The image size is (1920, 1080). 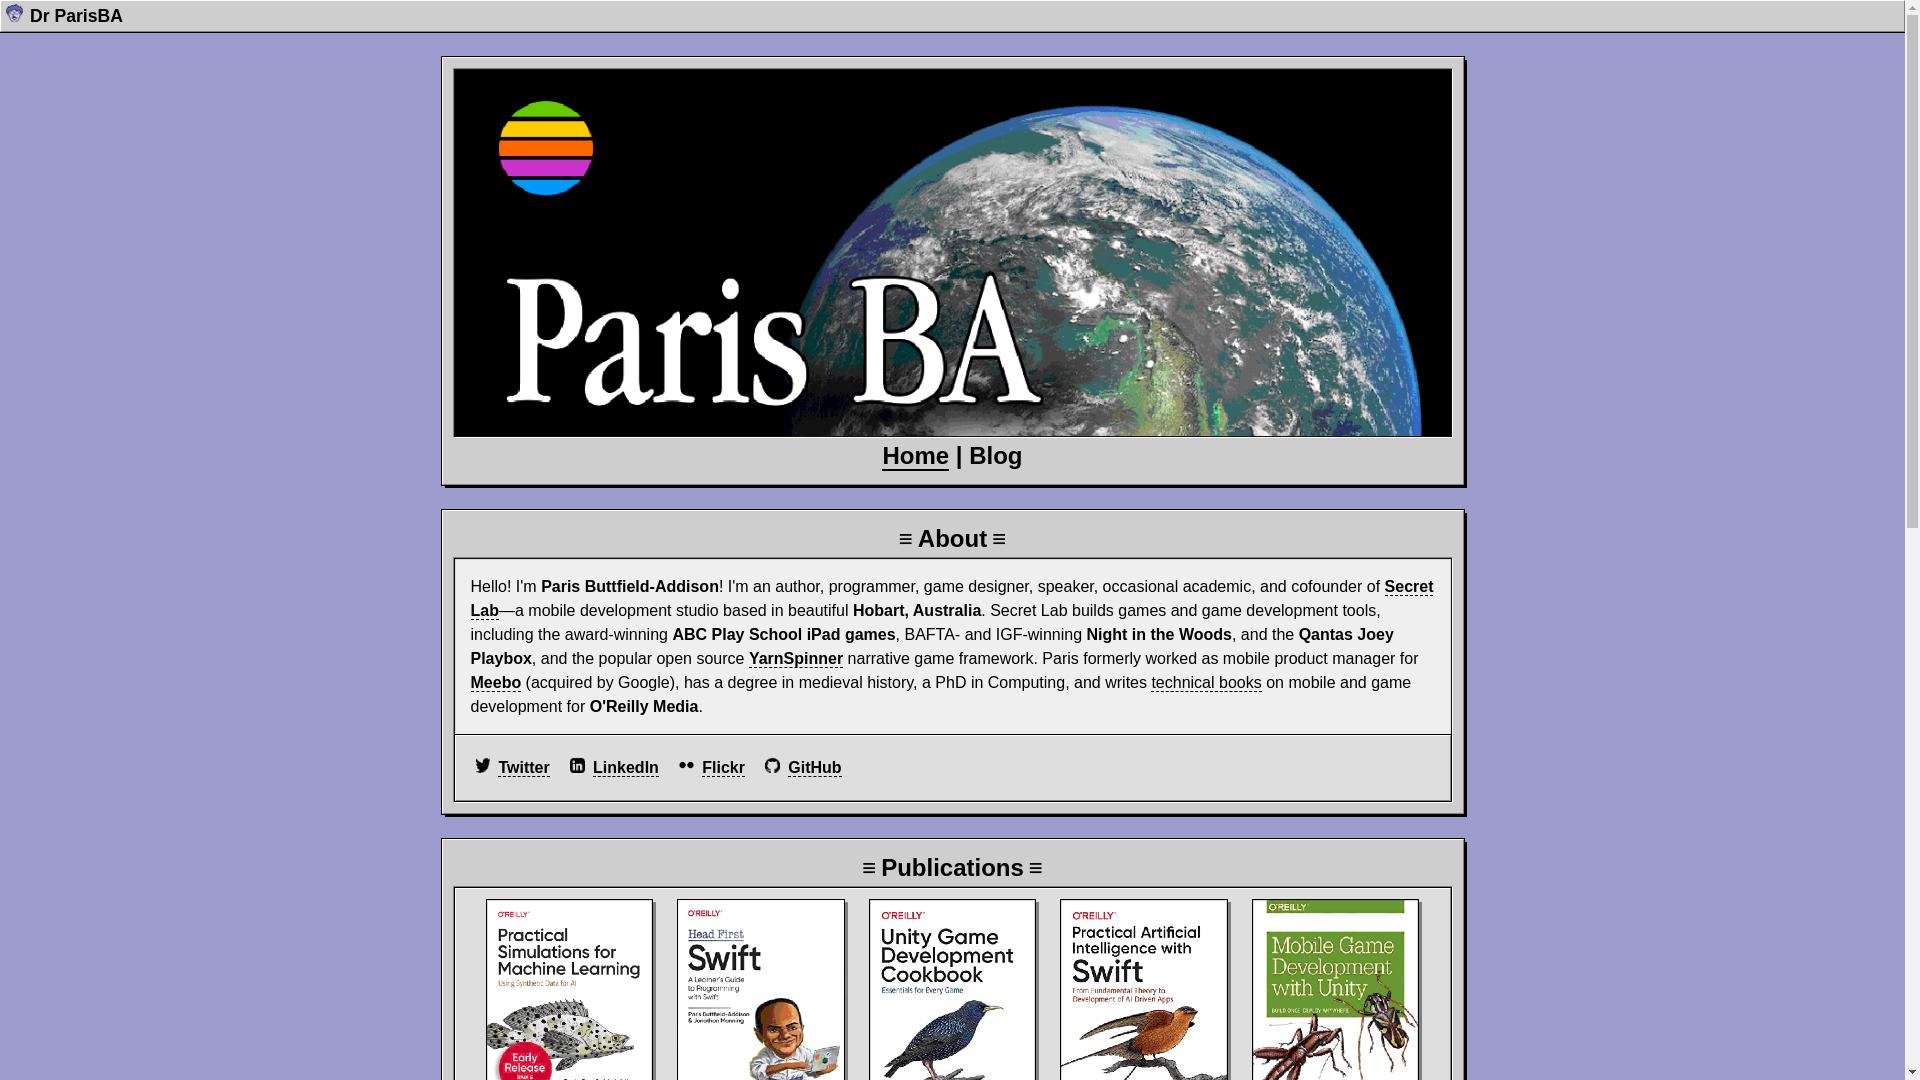 I want to click on Secret Lab, so click(x=952, y=599).